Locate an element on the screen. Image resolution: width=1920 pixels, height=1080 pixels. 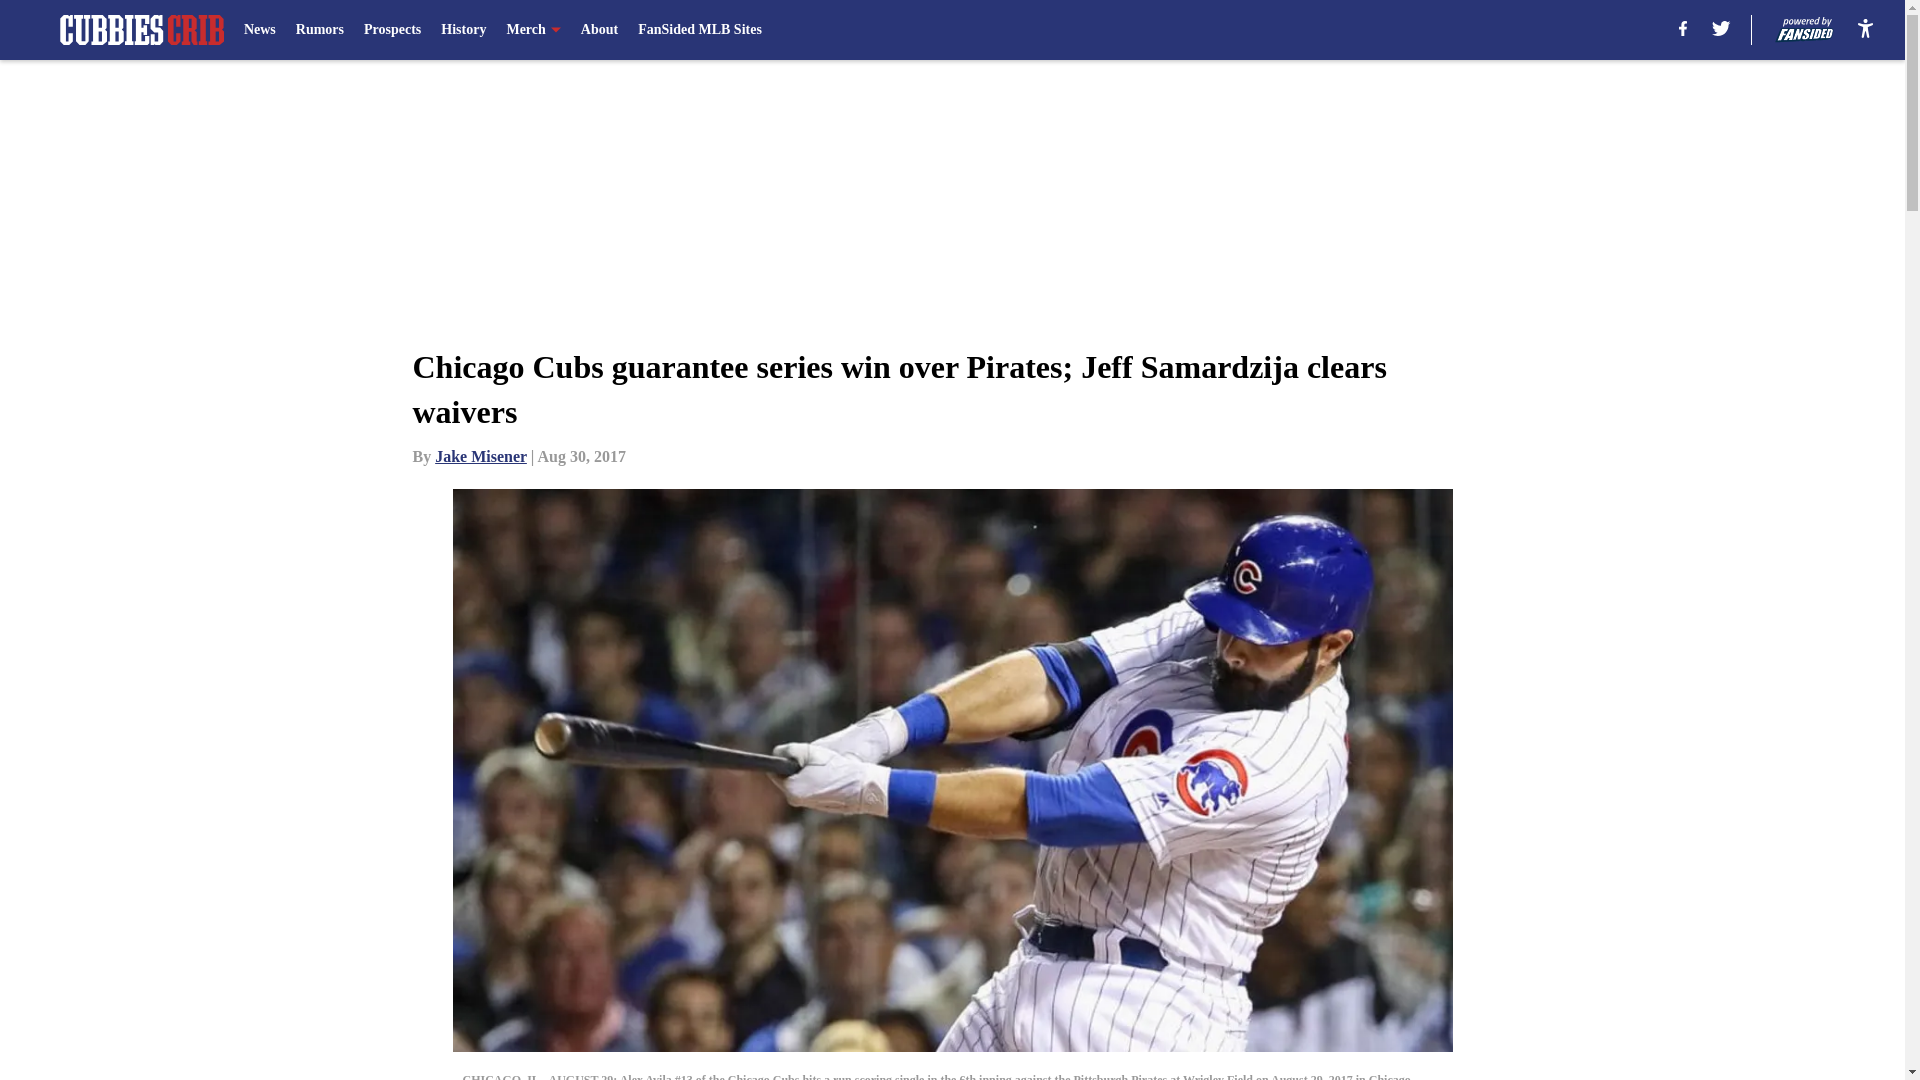
FanSided MLB Sites is located at coordinates (700, 30).